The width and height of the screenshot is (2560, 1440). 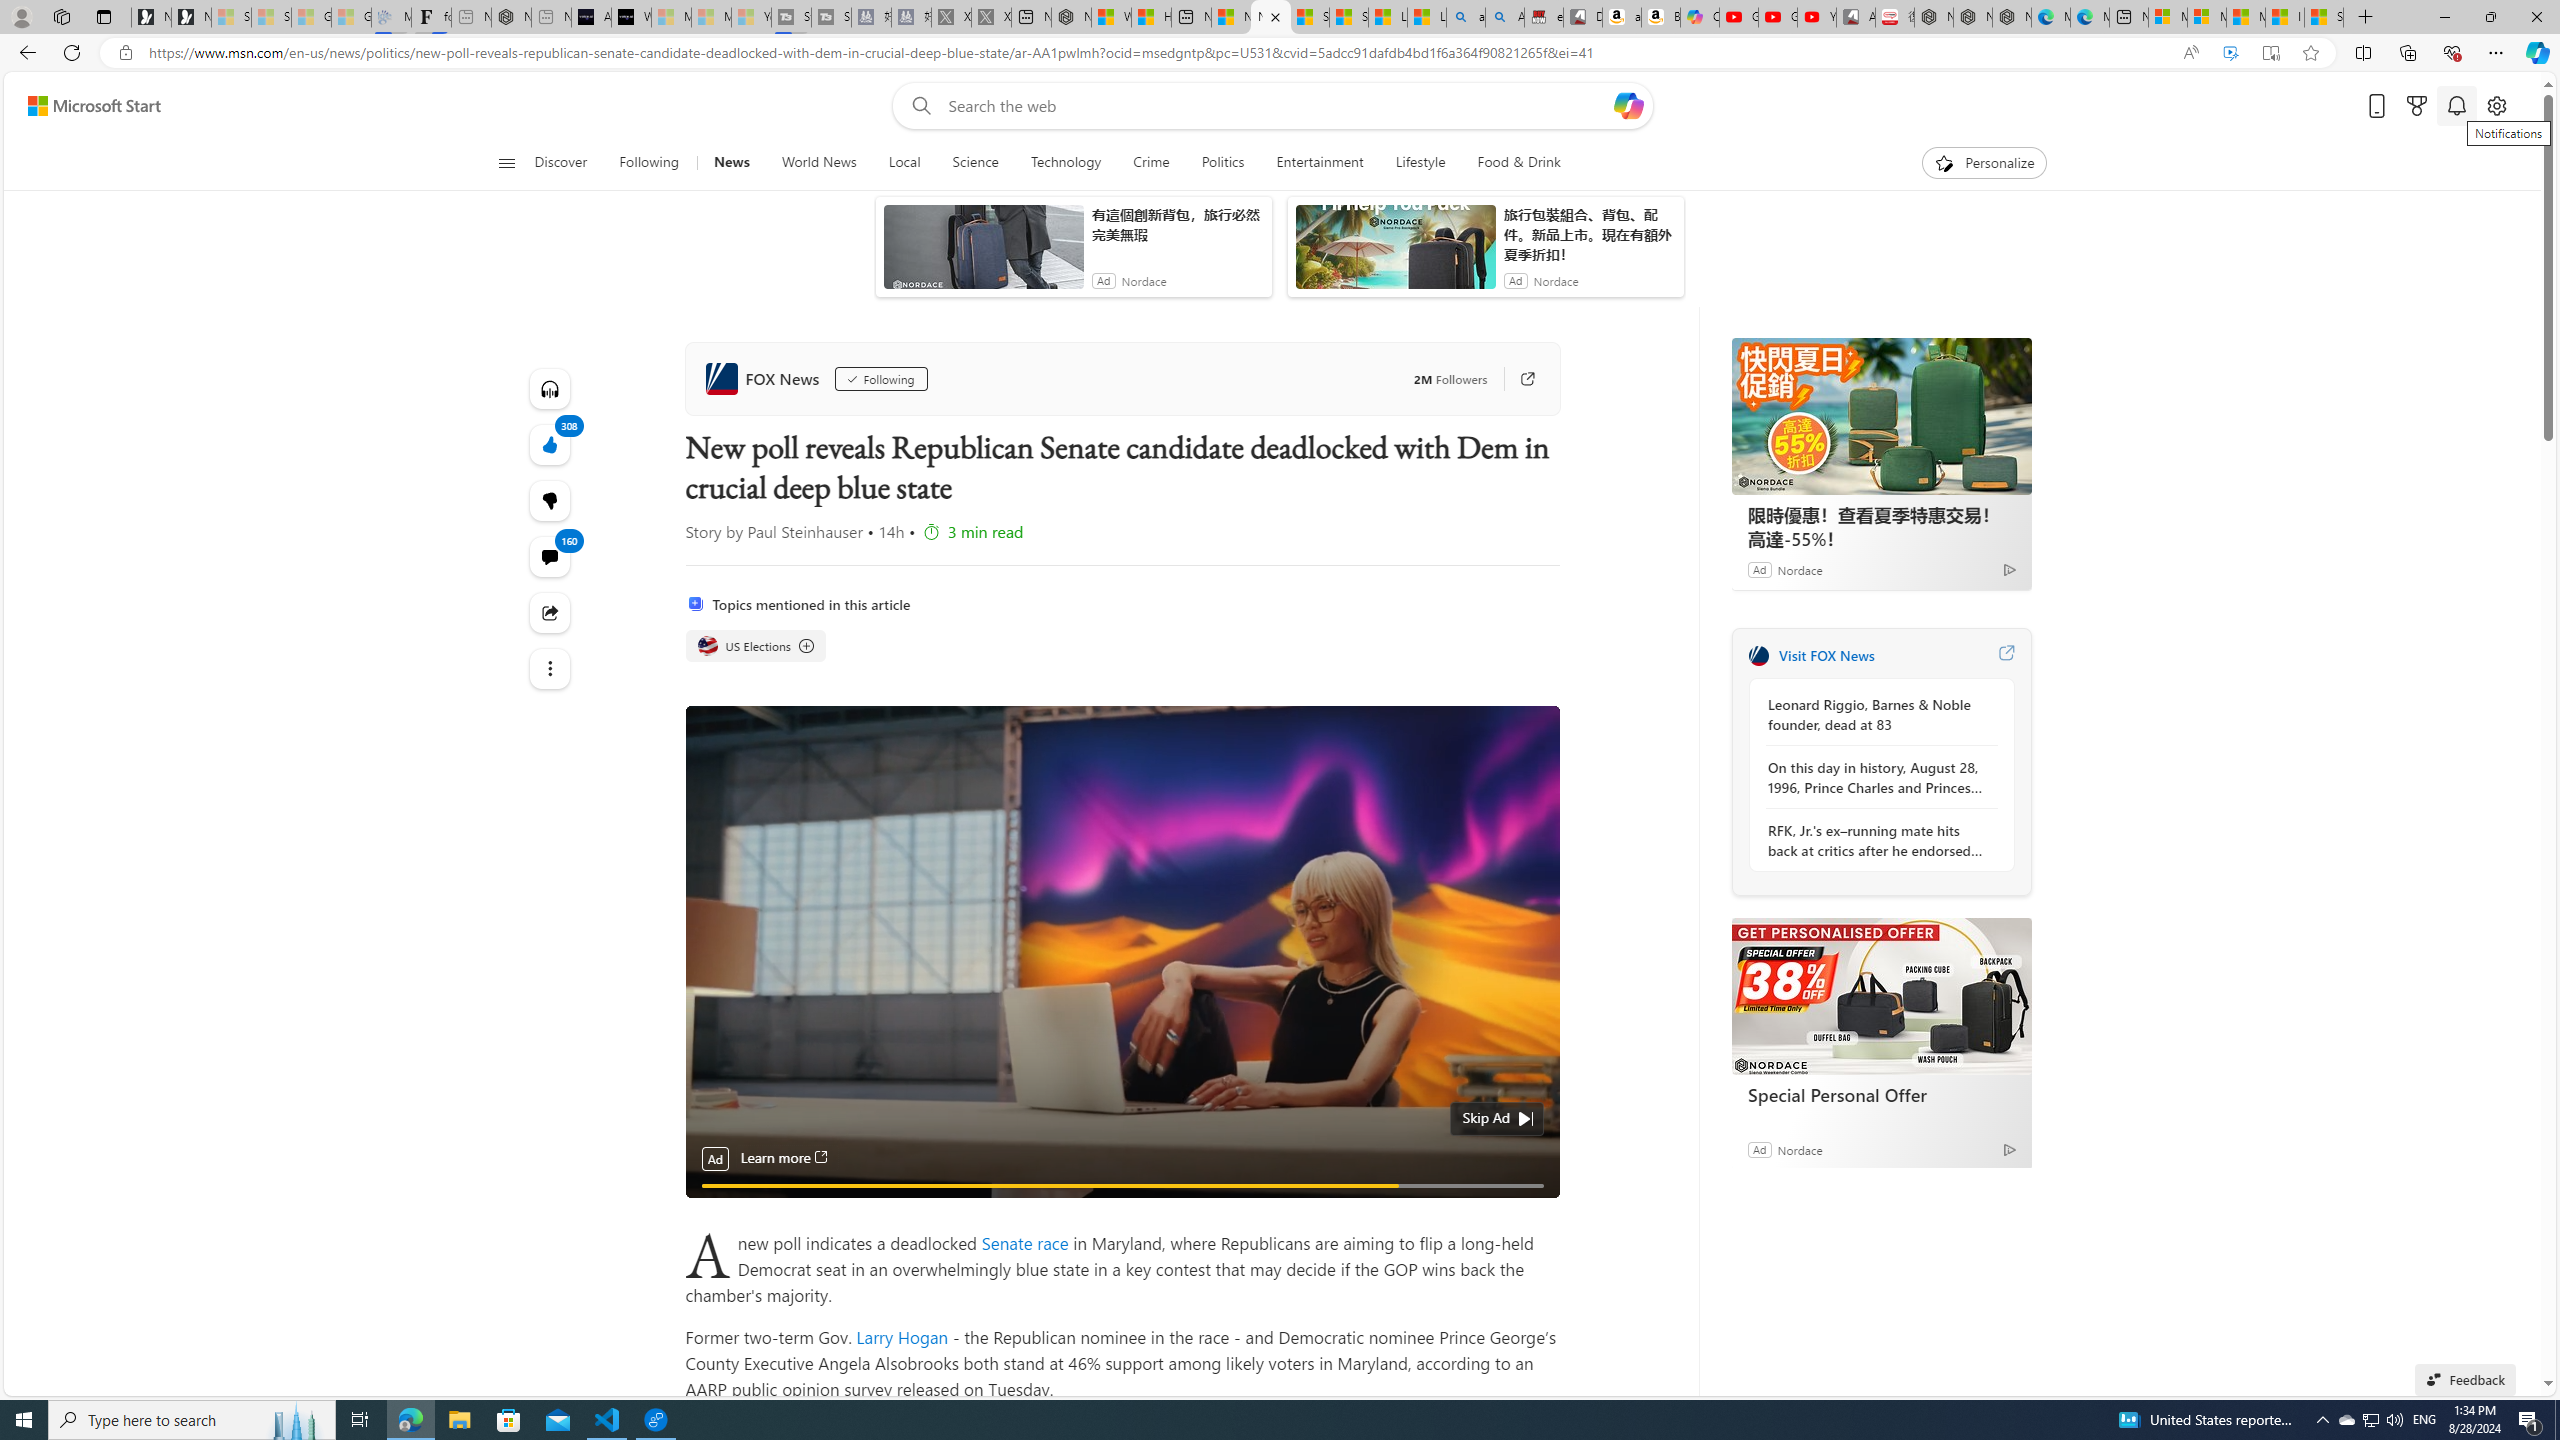 What do you see at coordinates (1622, 17) in the screenshot?
I see `amazon.in/dp/B0CX59H5W7/?tag=gsmcom05-21` at bounding box center [1622, 17].